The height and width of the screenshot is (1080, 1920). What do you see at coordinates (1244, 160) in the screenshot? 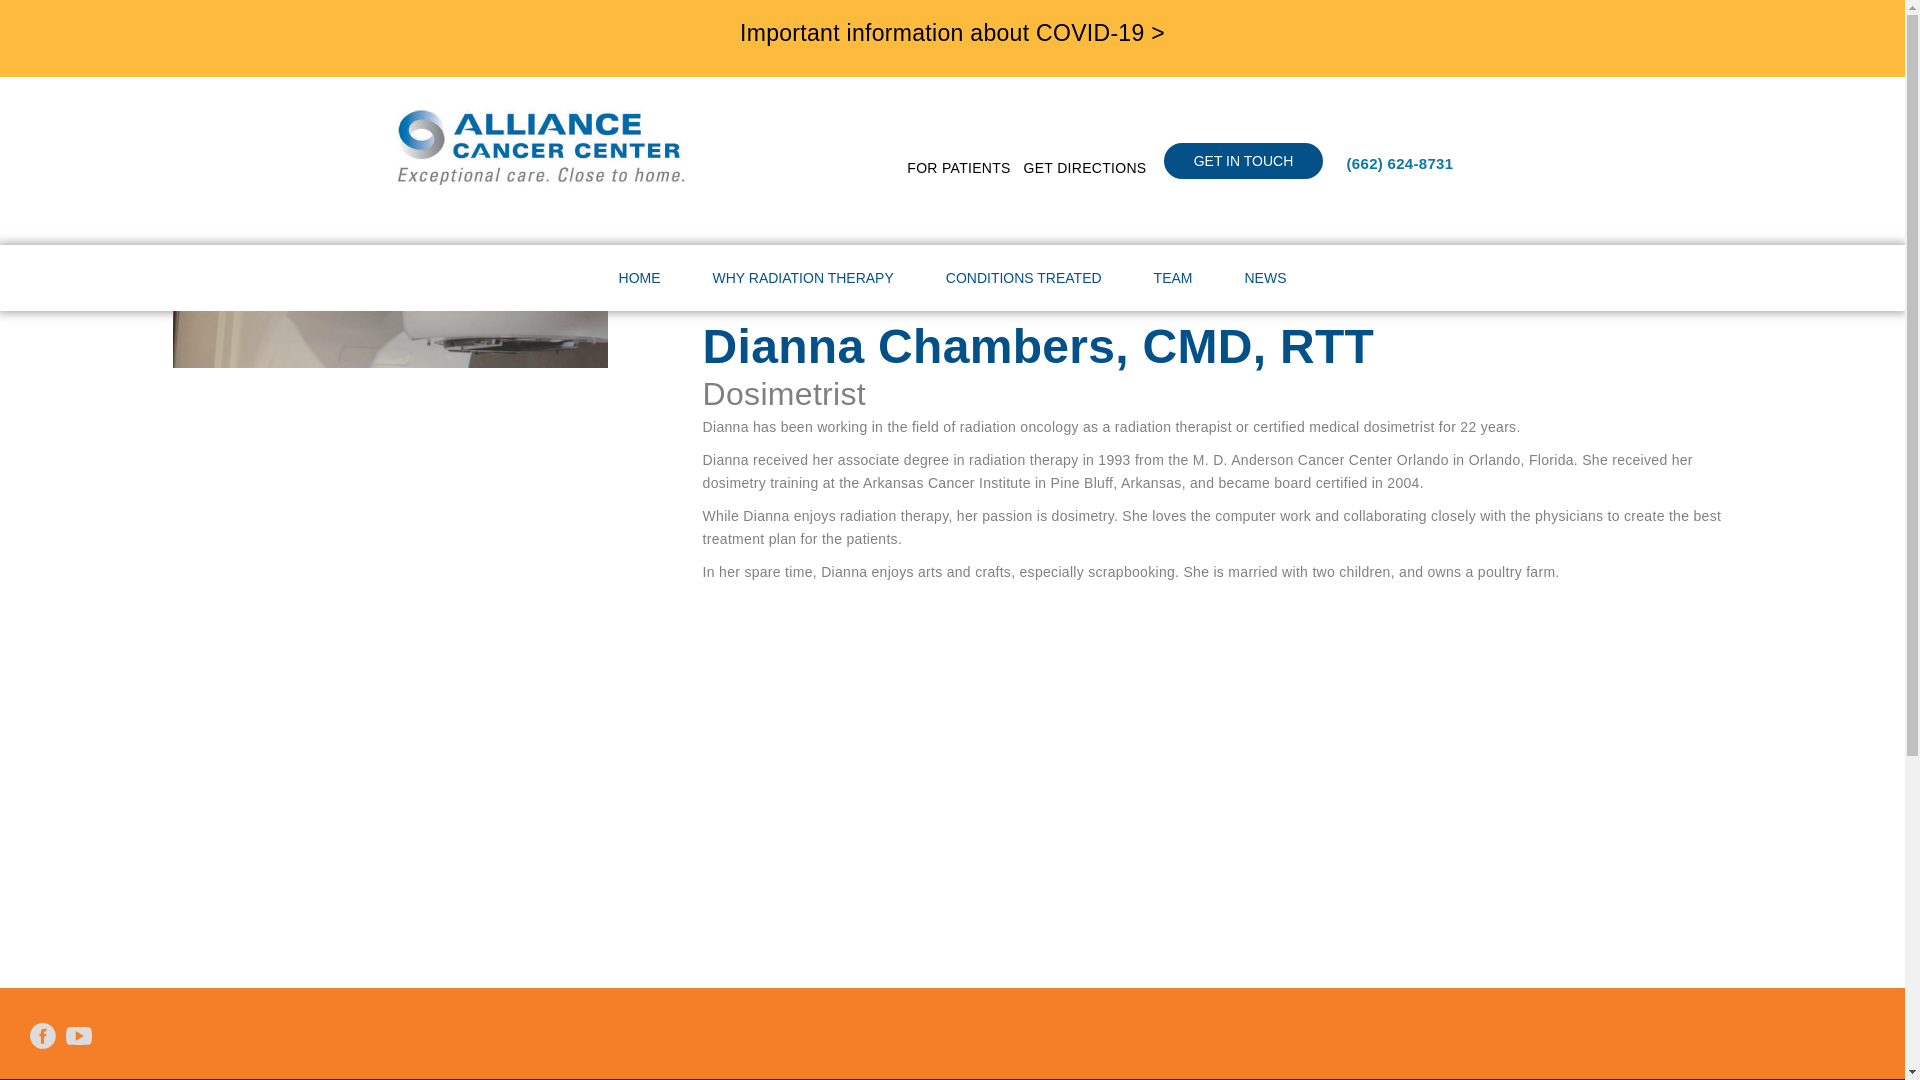
I see `GET IN TOUCH` at bounding box center [1244, 160].